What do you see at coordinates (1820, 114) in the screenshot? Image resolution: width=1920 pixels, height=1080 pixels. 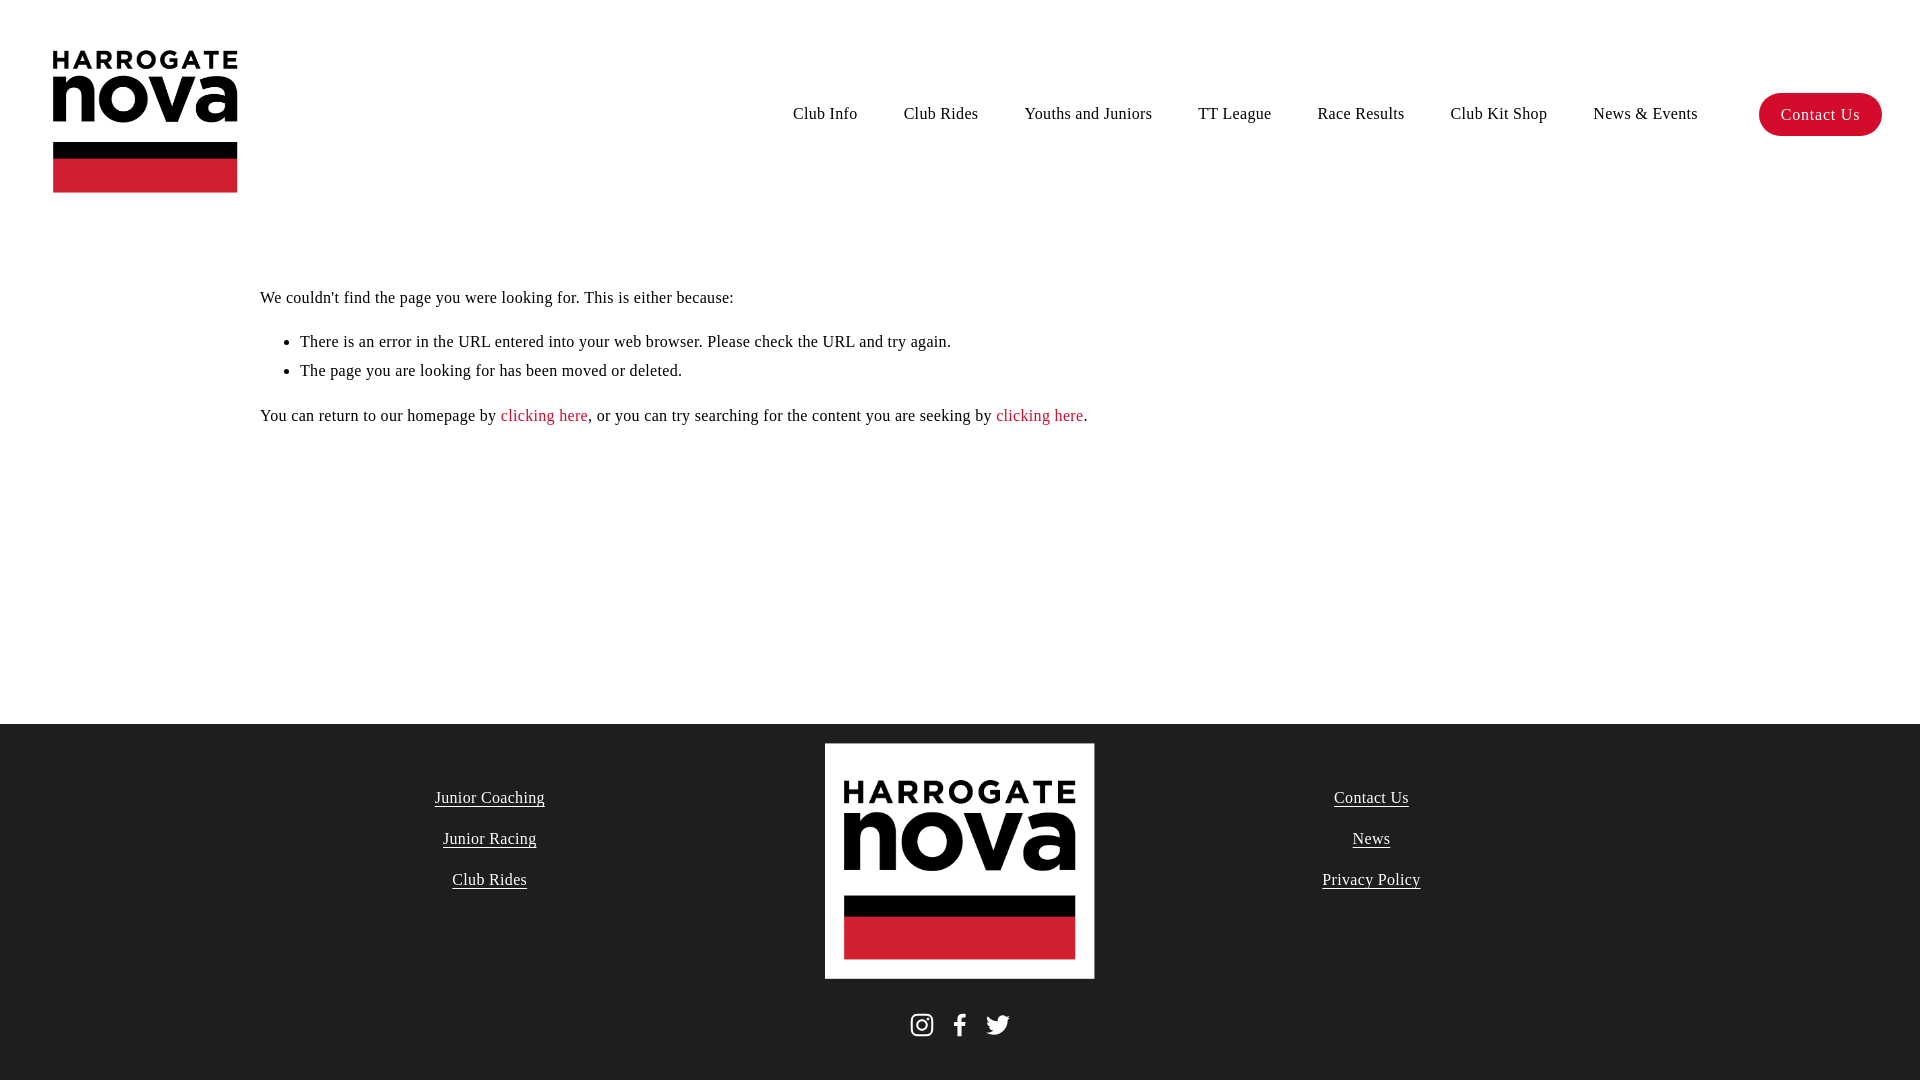 I see `Contact Us` at bounding box center [1820, 114].